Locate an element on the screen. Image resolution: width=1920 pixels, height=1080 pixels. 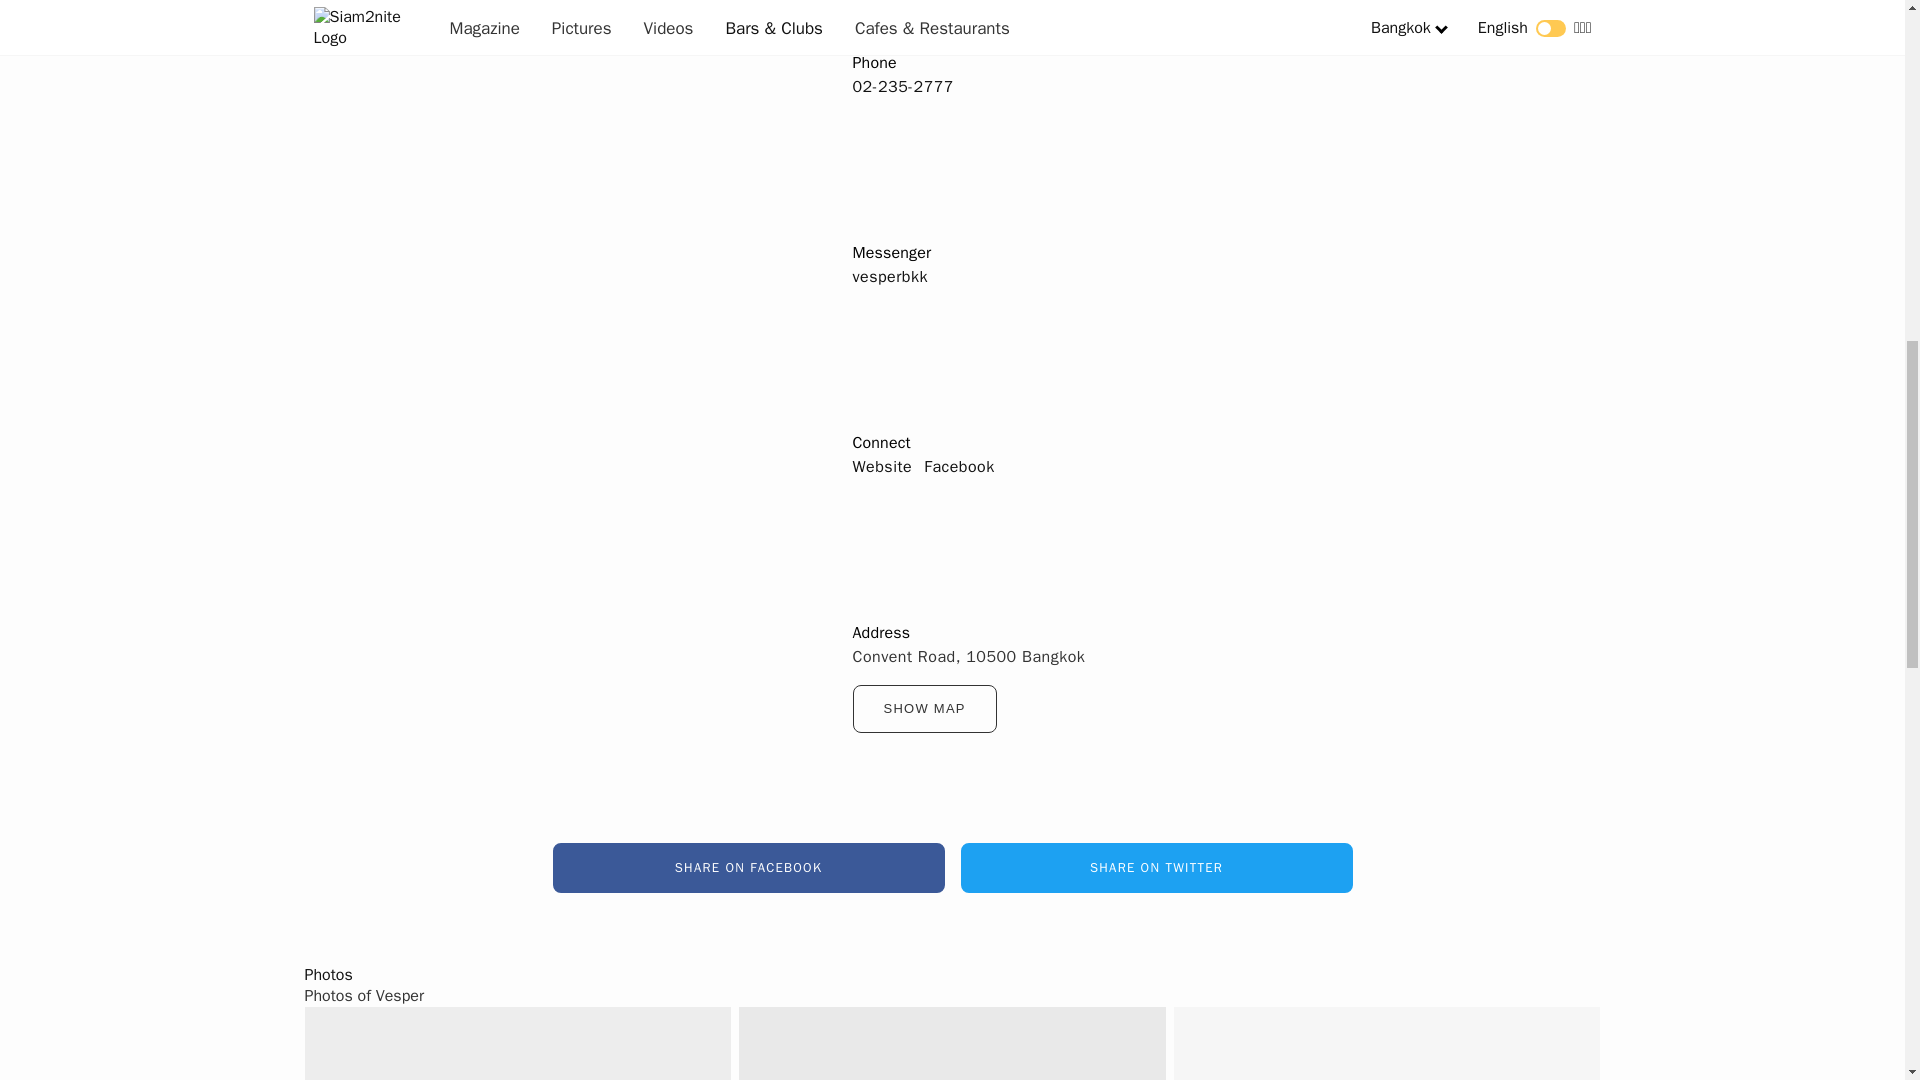
vesperbkk is located at coordinates (890, 276).